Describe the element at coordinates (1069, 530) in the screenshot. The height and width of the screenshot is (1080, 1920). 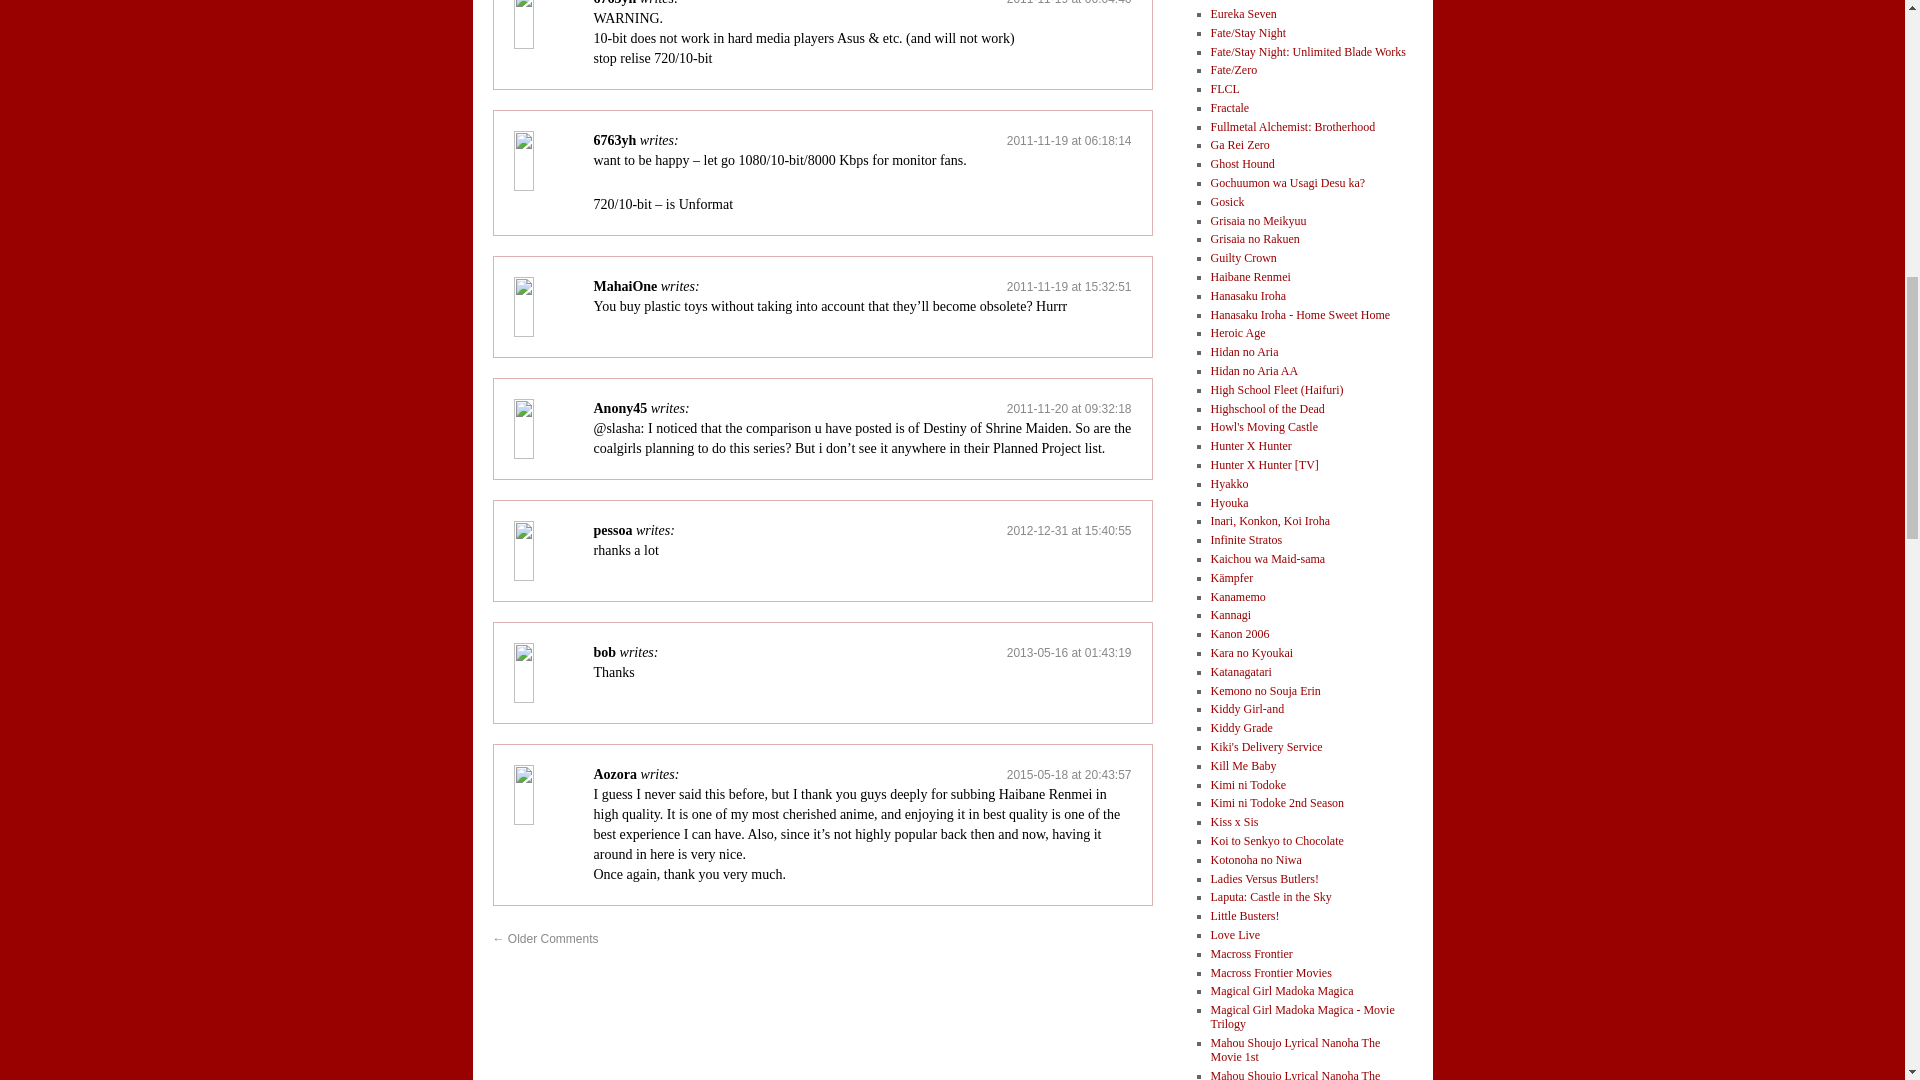
I see `2012-12-31 at 15:40:55` at that location.